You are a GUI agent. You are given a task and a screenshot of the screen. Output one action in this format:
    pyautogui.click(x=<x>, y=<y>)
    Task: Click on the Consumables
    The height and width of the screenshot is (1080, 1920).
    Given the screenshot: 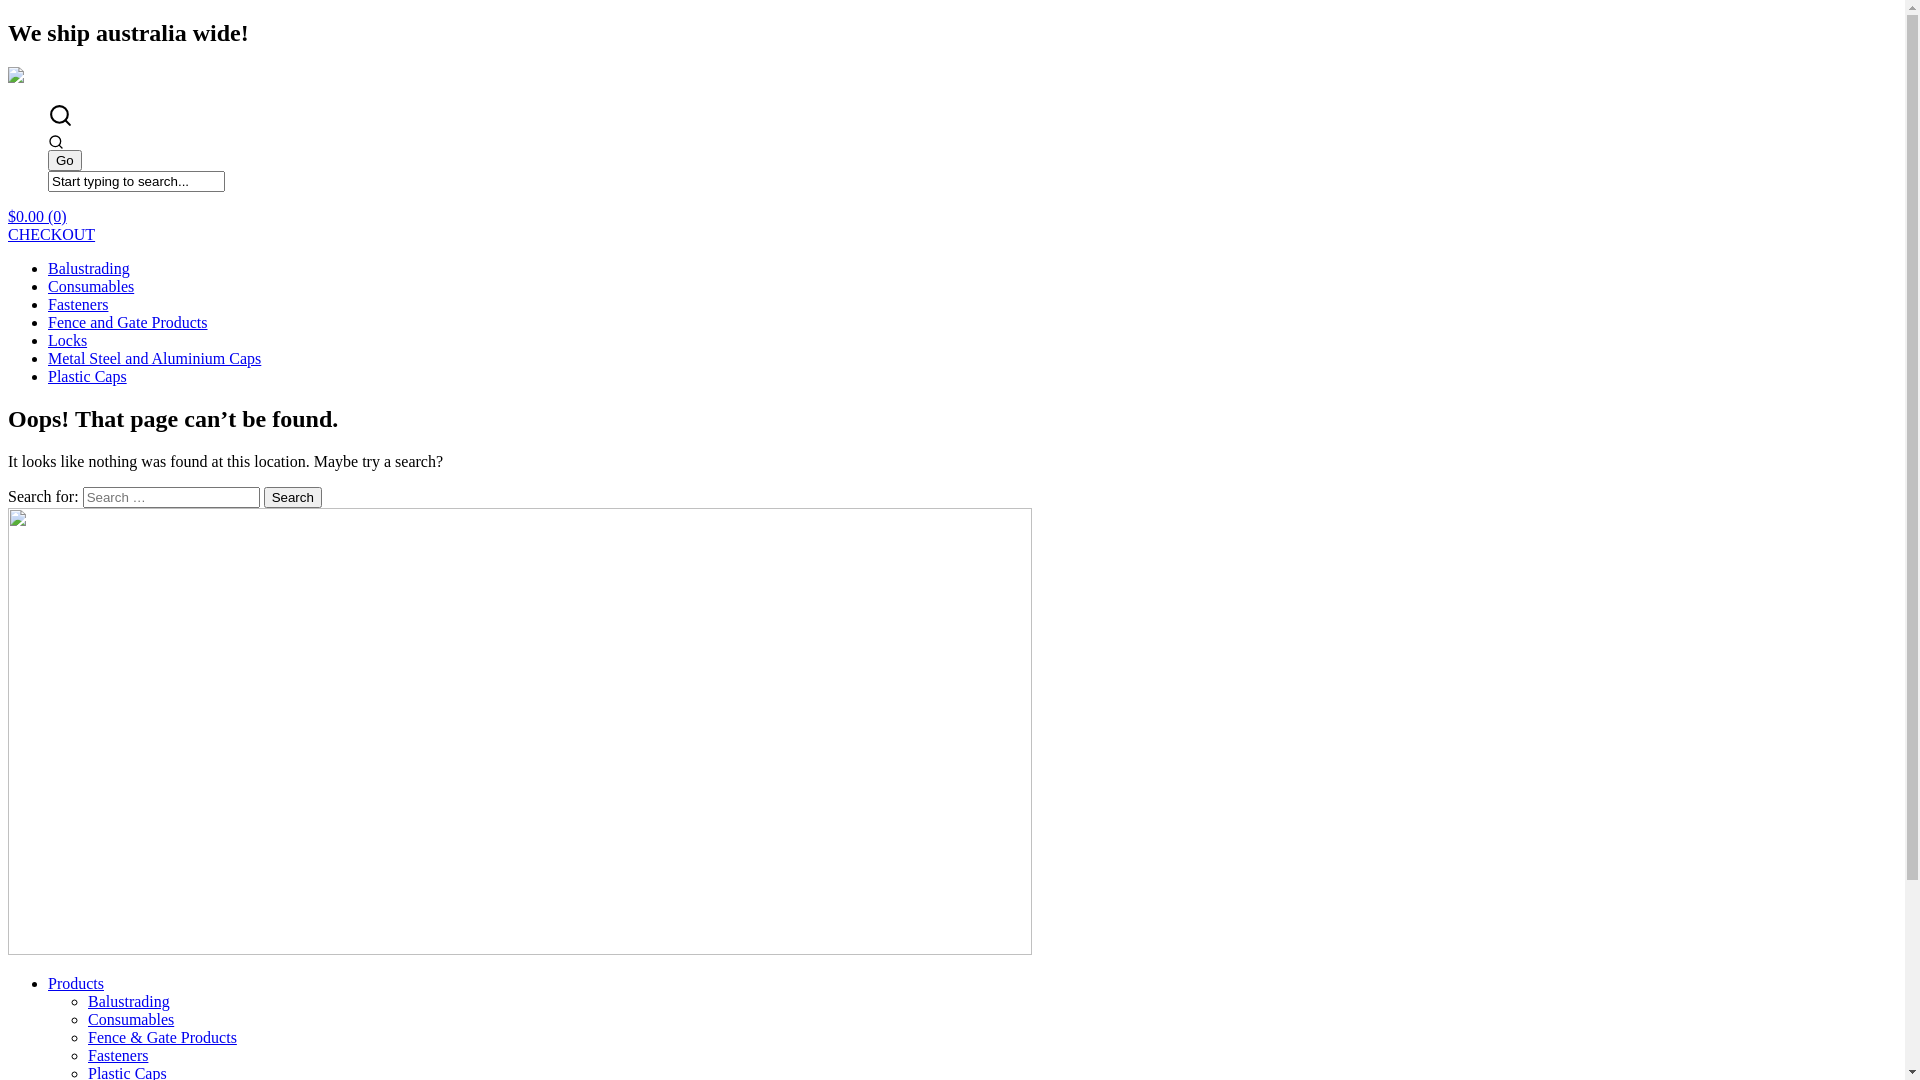 What is the action you would take?
    pyautogui.click(x=131, y=1020)
    